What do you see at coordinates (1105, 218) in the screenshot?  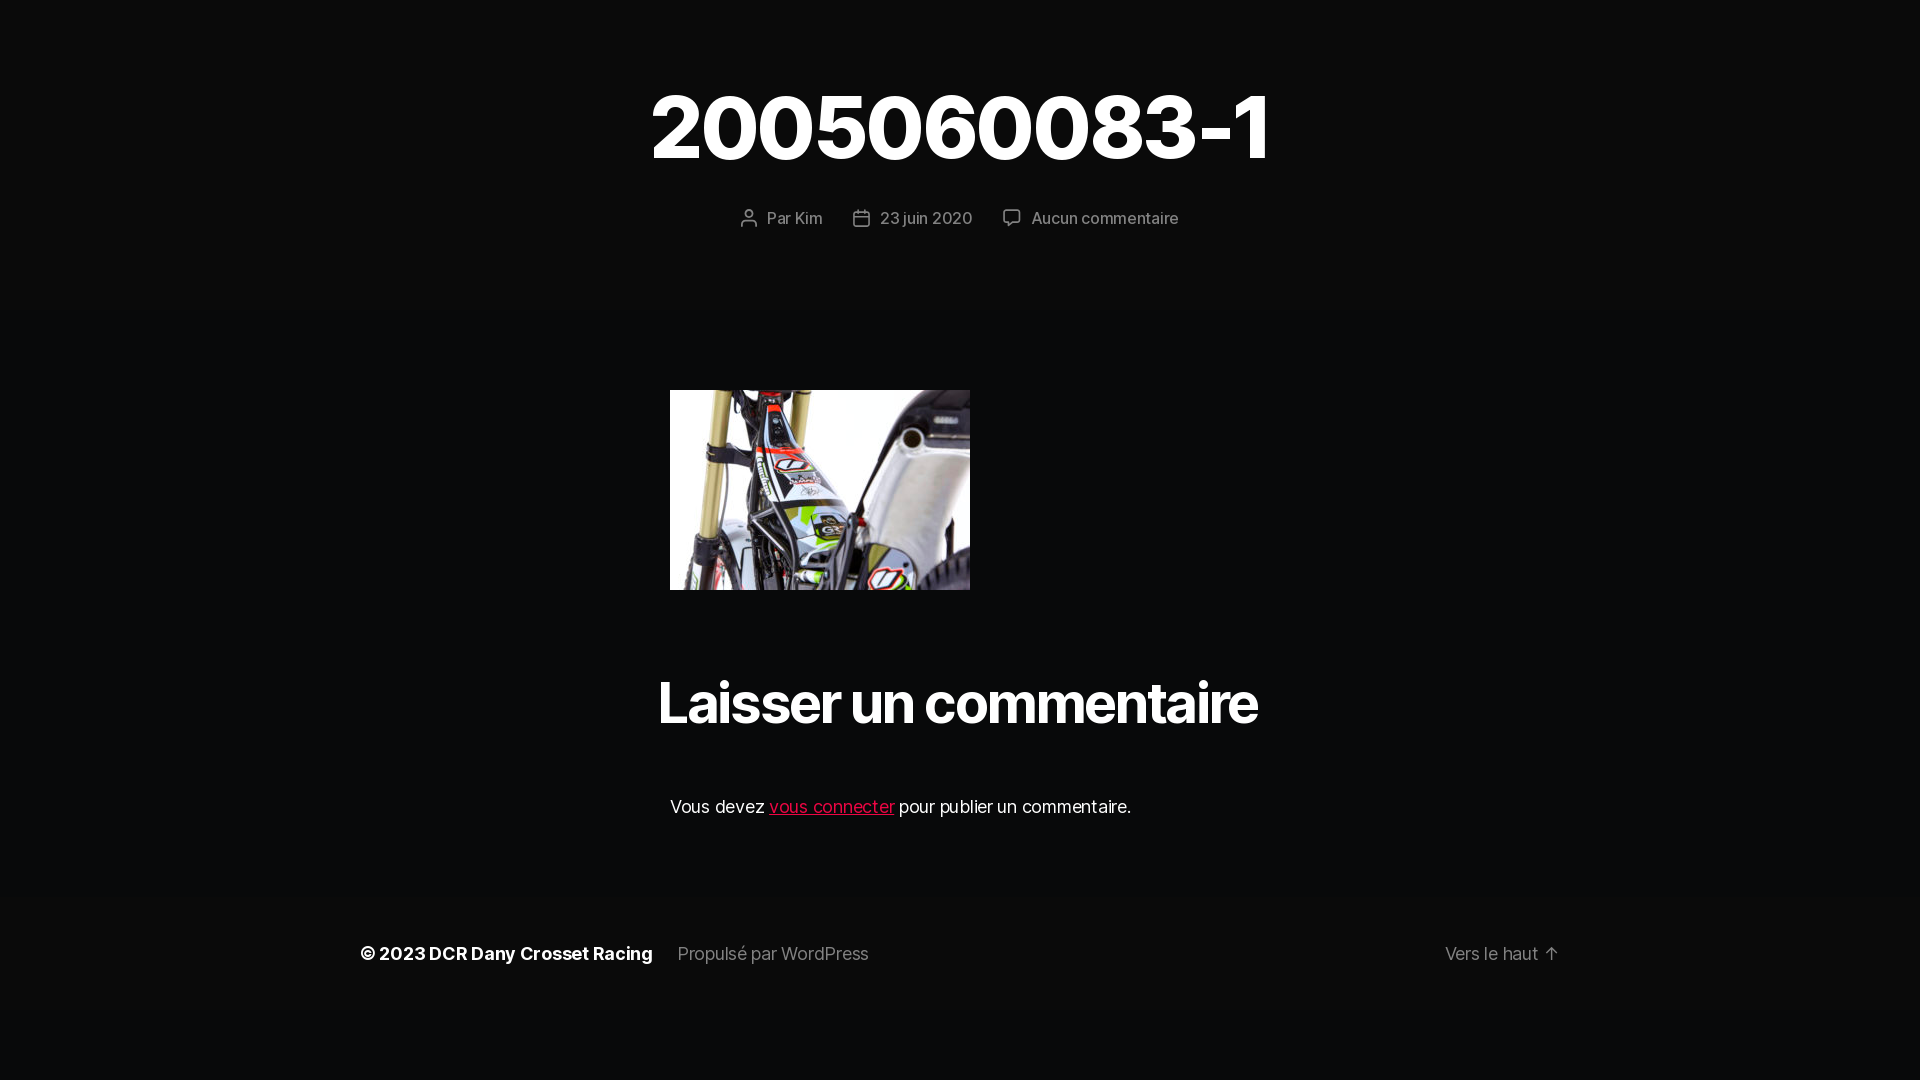 I see `Aucun commentaire` at bounding box center [1105, 218].